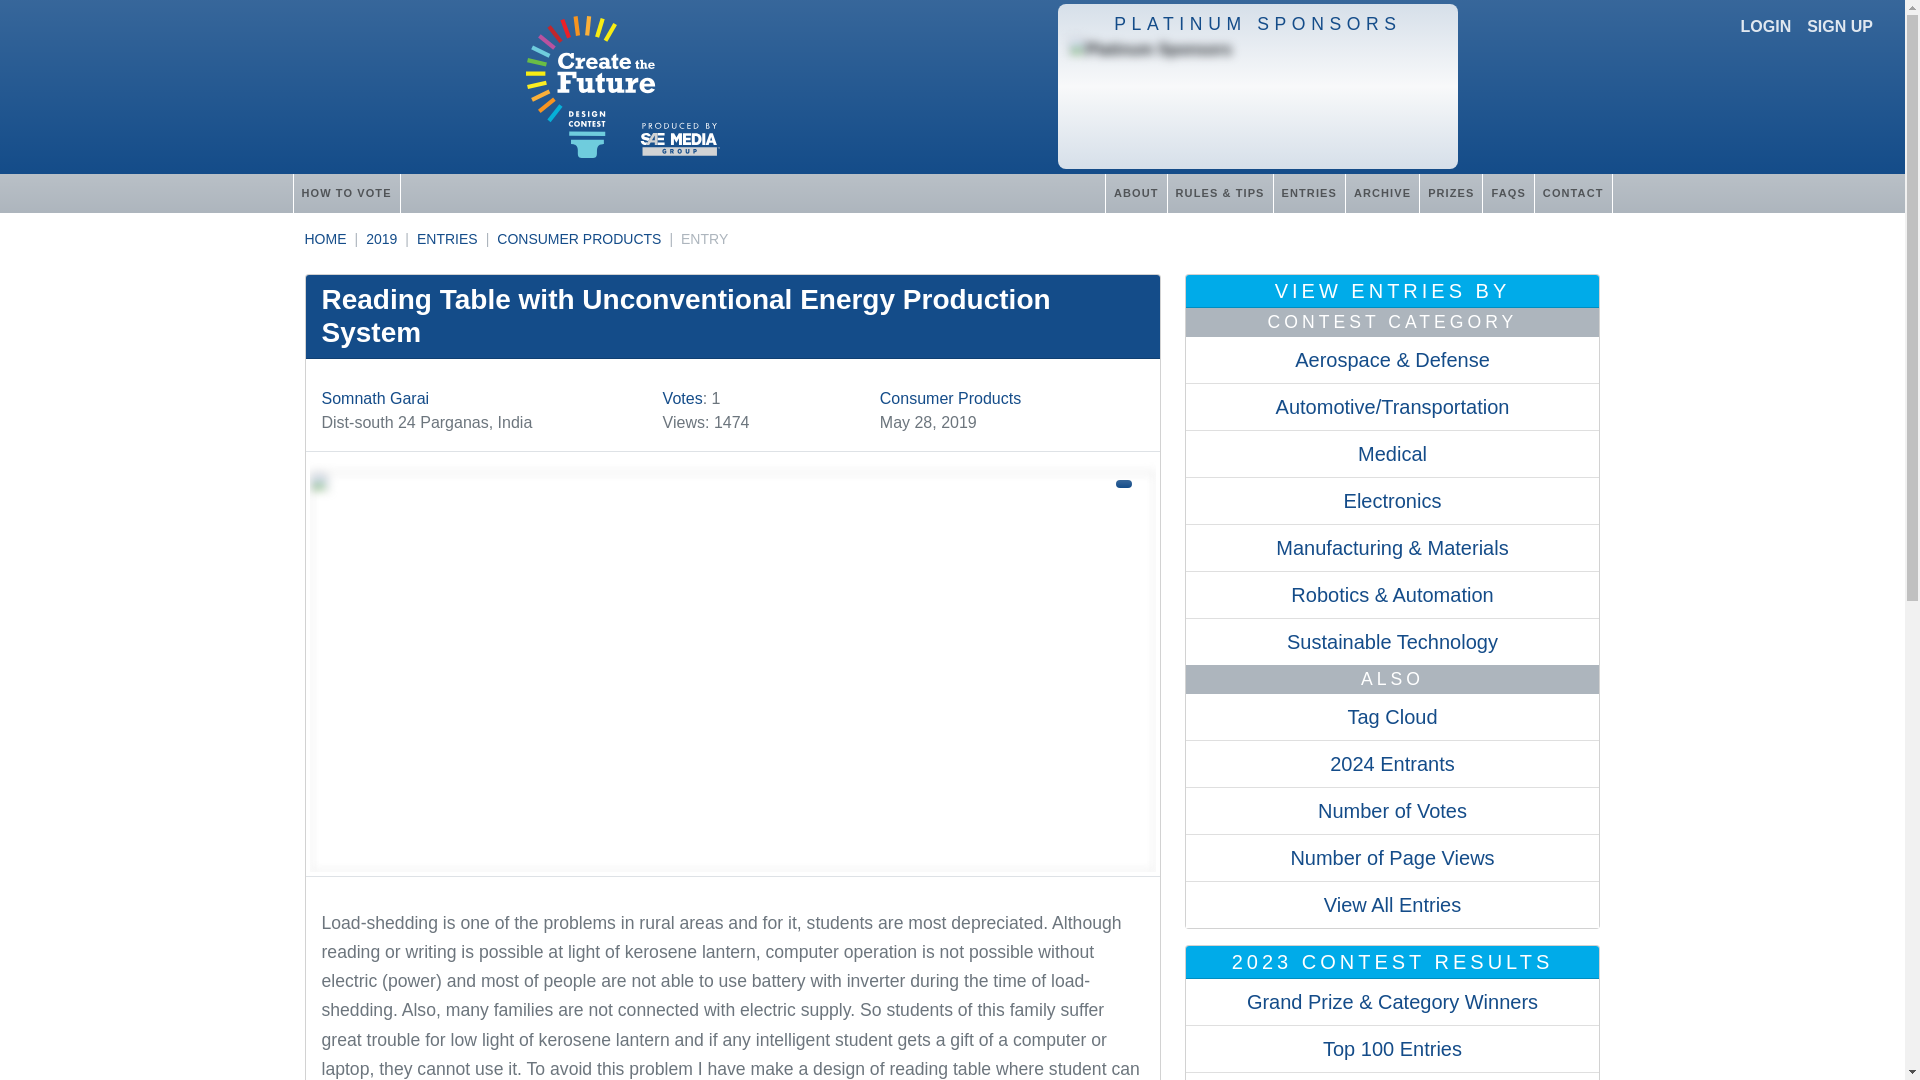 The height and width of the screenshot is (1080, 1920). Describe the element at coordinates (1507, 192) in the screenshot. I see `FAQS` at that location.